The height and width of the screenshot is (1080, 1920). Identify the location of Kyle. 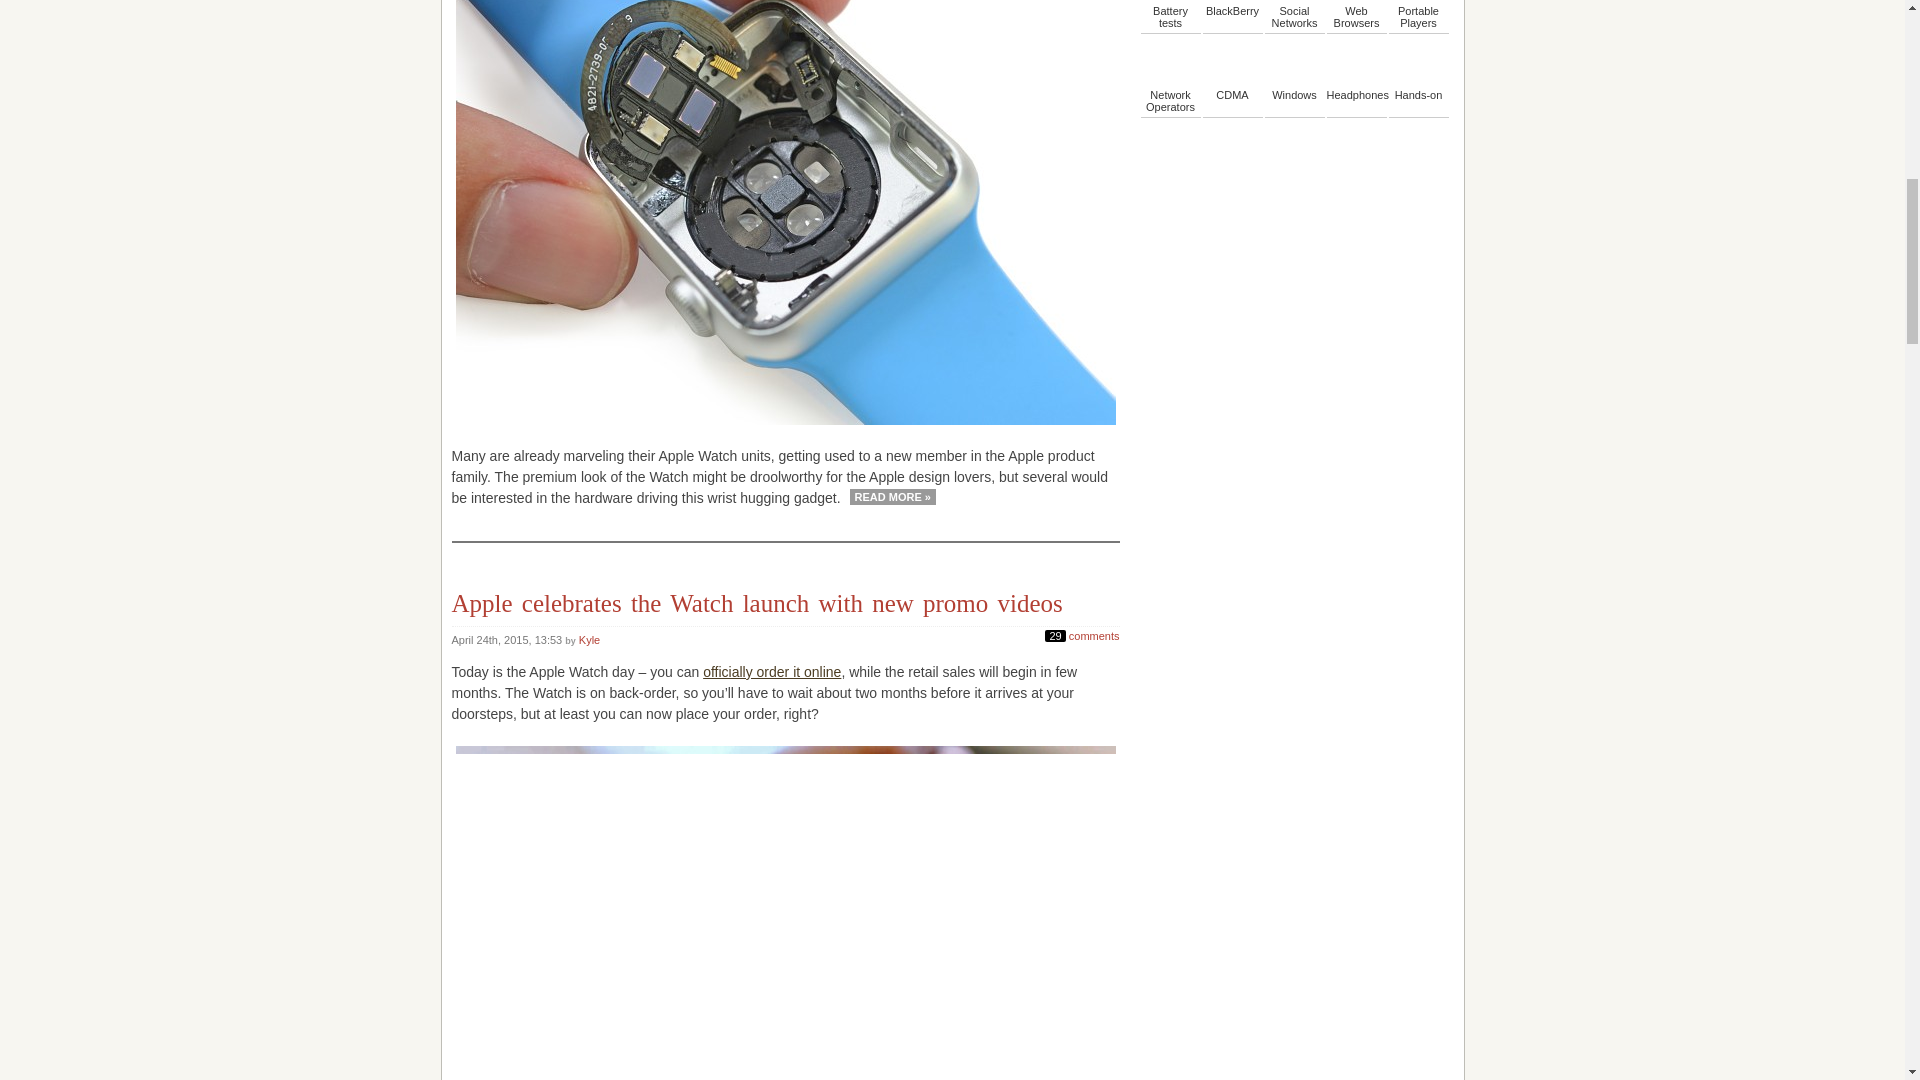
(589, 639).